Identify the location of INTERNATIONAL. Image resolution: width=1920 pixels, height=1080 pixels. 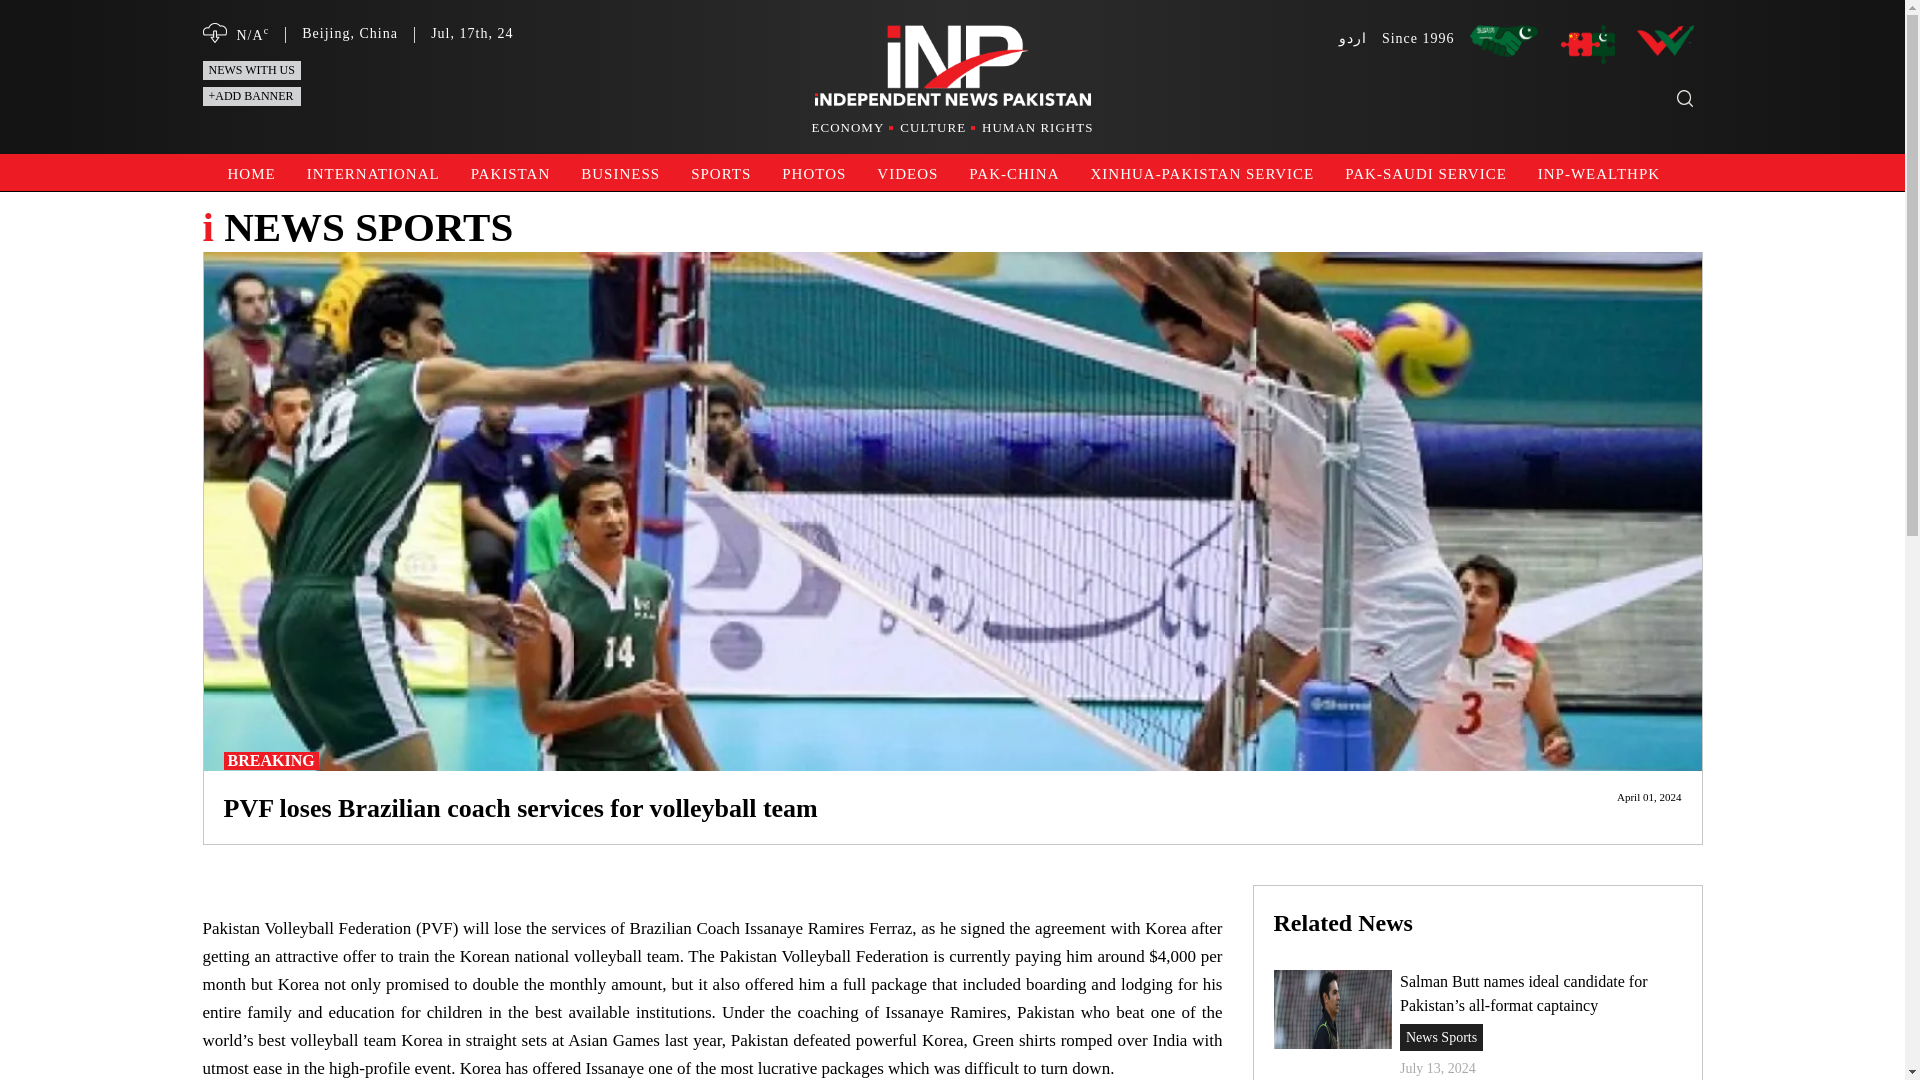
(371, 172).